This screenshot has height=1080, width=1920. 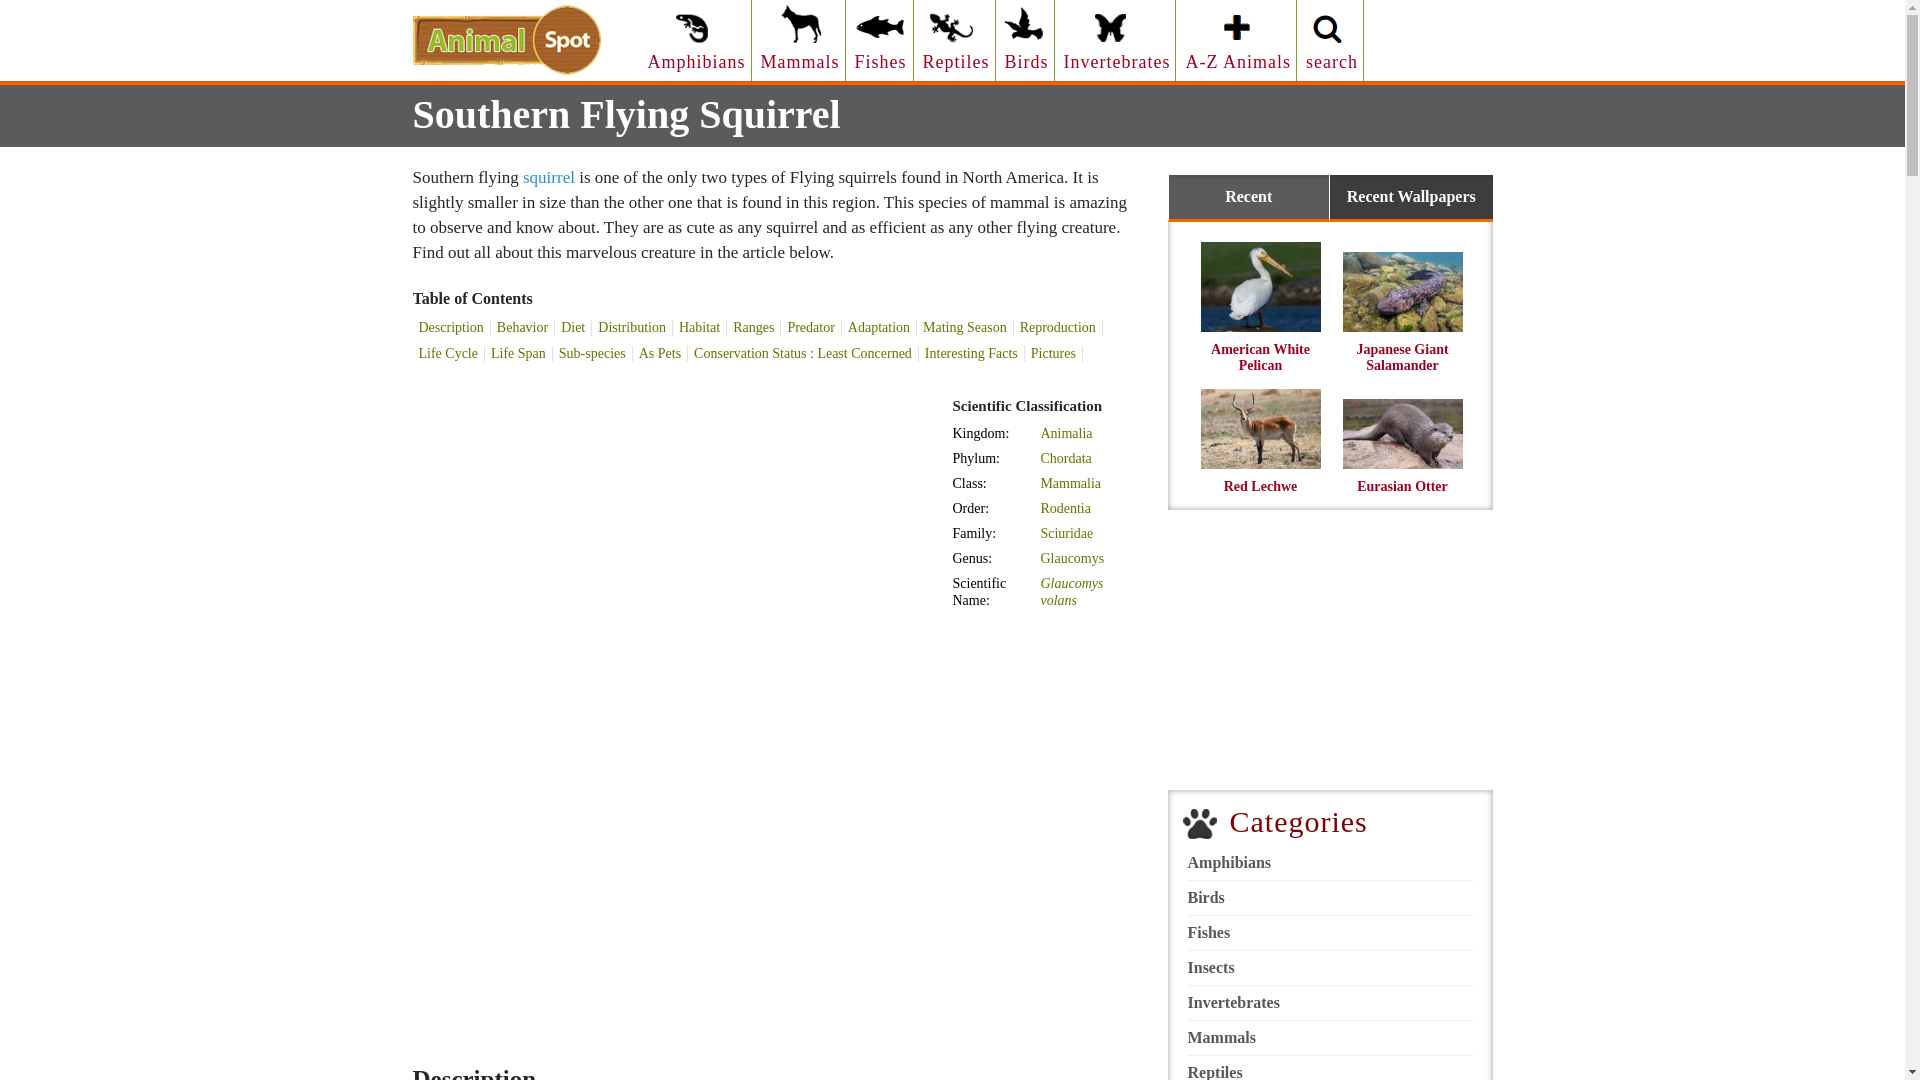 I want to click on Adaptation, so click(x=880, y=327).